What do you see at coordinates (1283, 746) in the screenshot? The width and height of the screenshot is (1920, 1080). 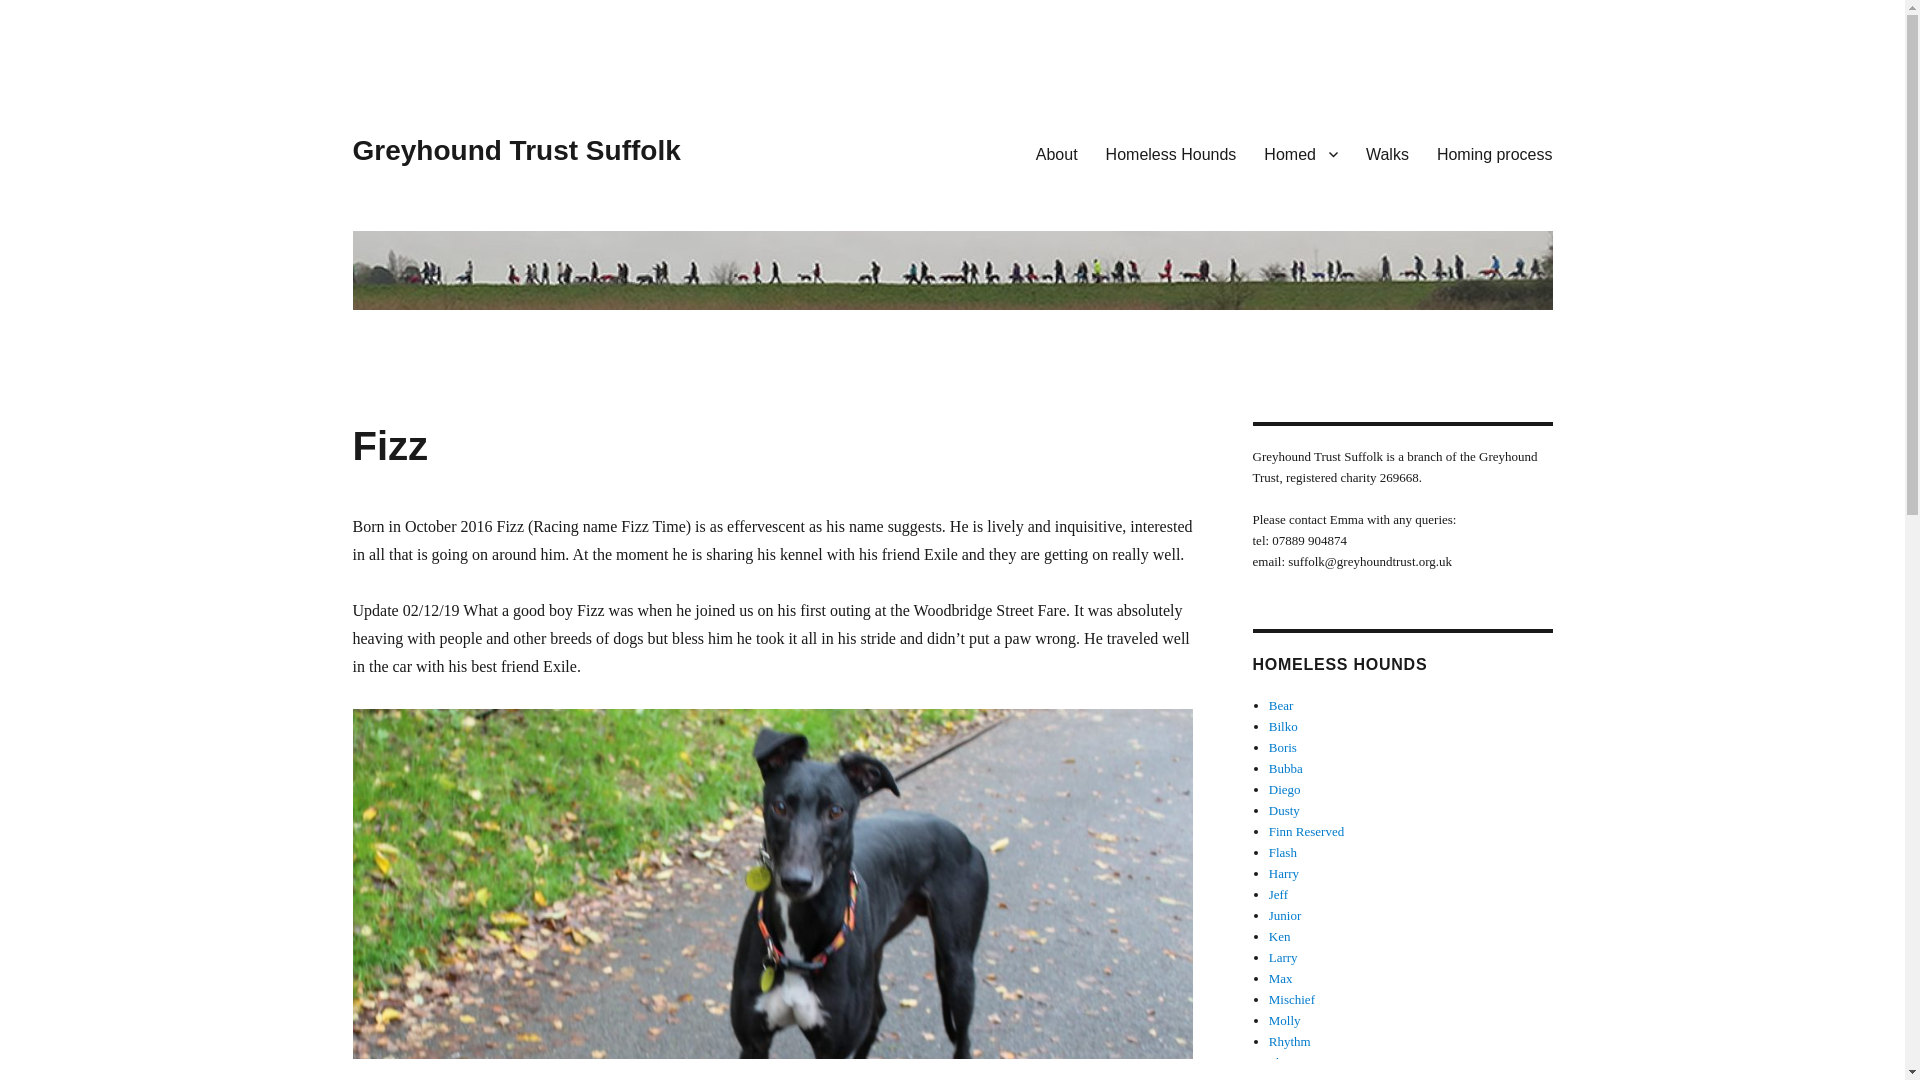 I see `Boris` at bounding box center [1283, 746].